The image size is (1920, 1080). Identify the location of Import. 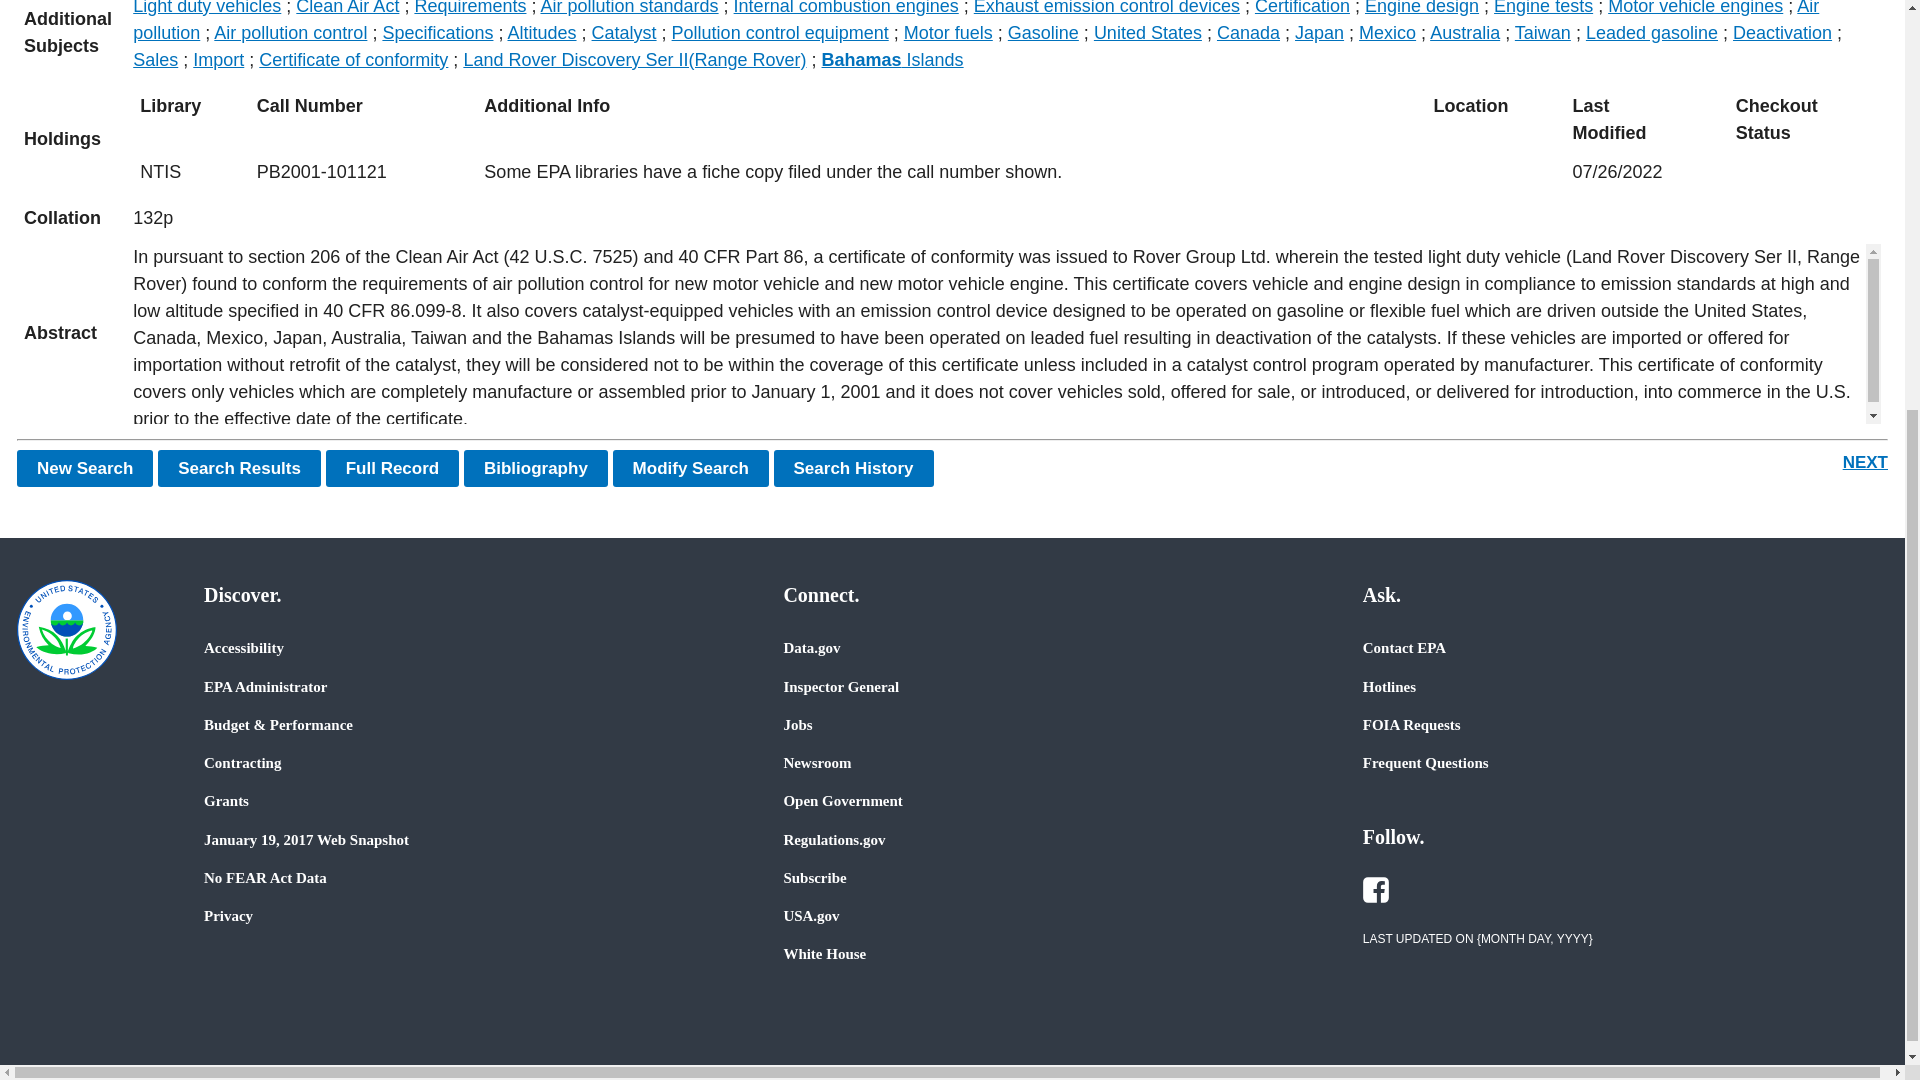
(218, 60).